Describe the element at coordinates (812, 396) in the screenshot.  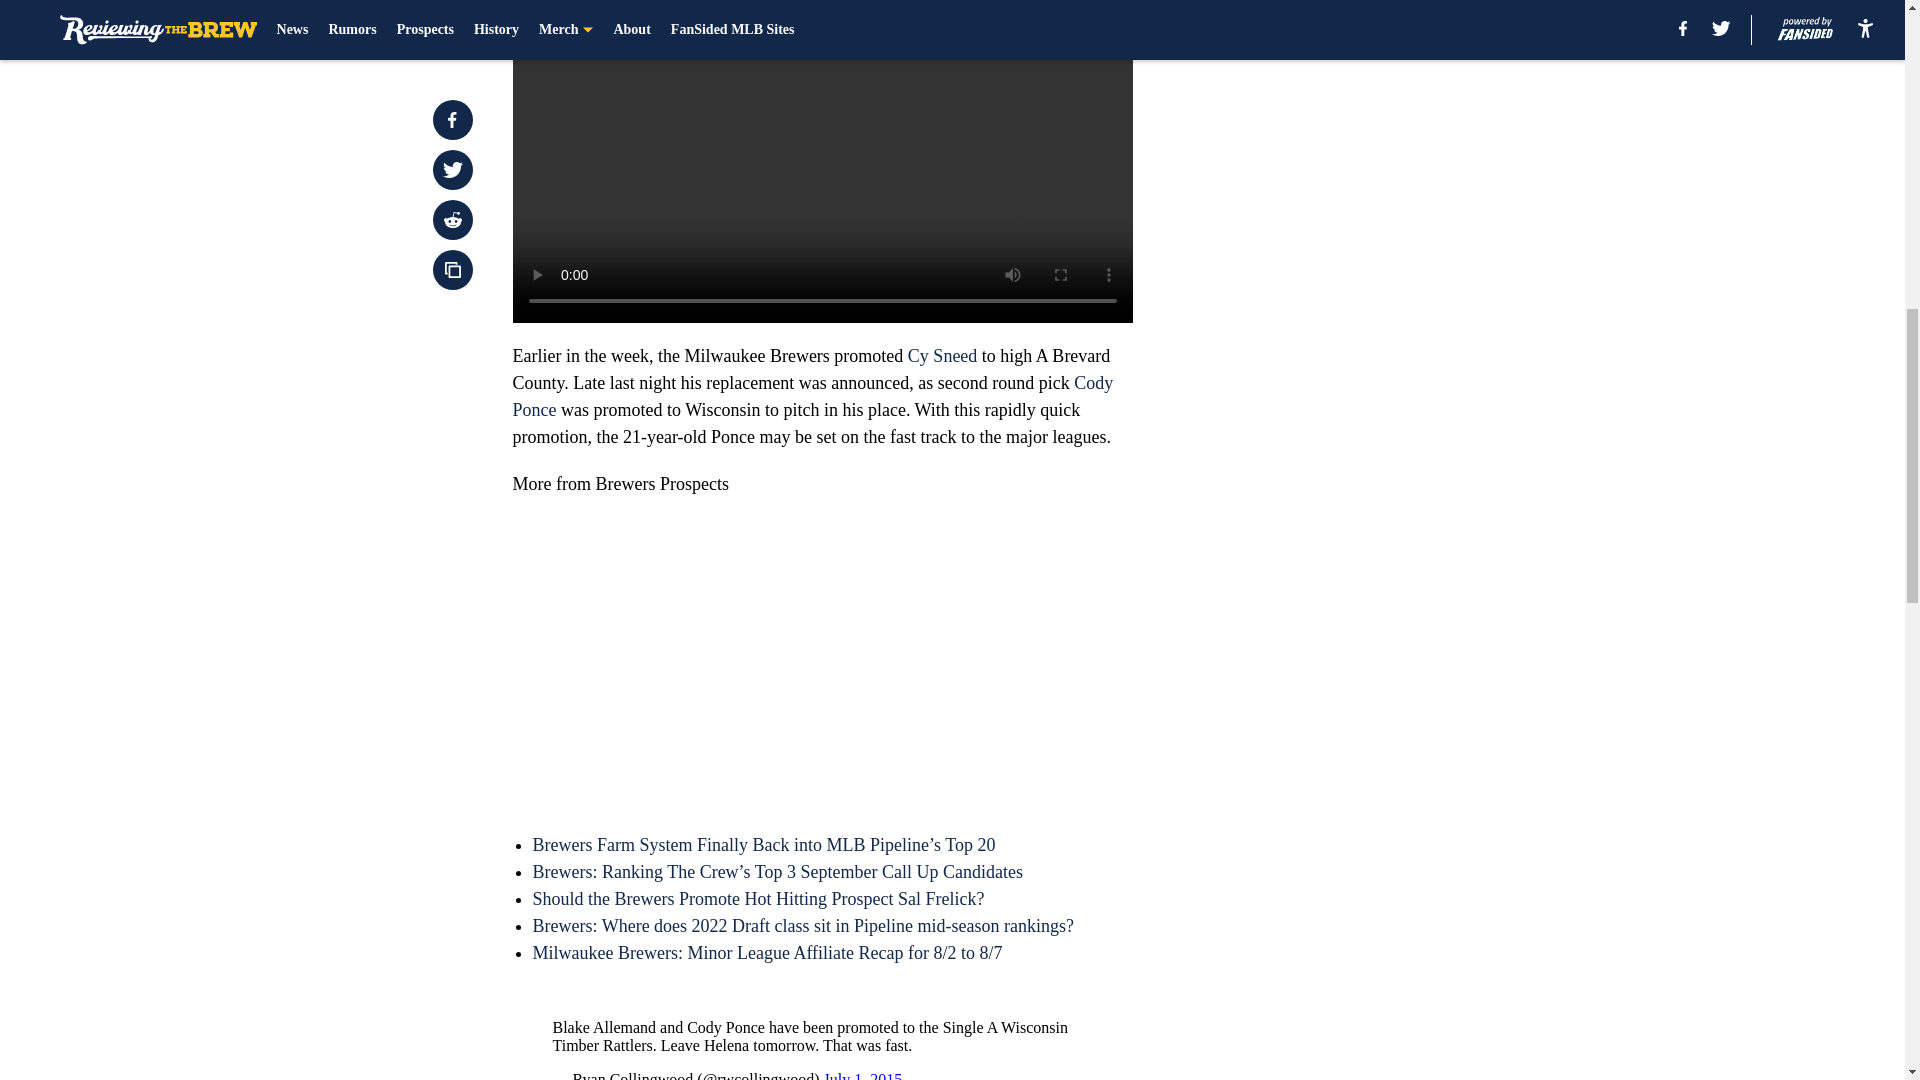
I see `Cody Ponce` at that location.